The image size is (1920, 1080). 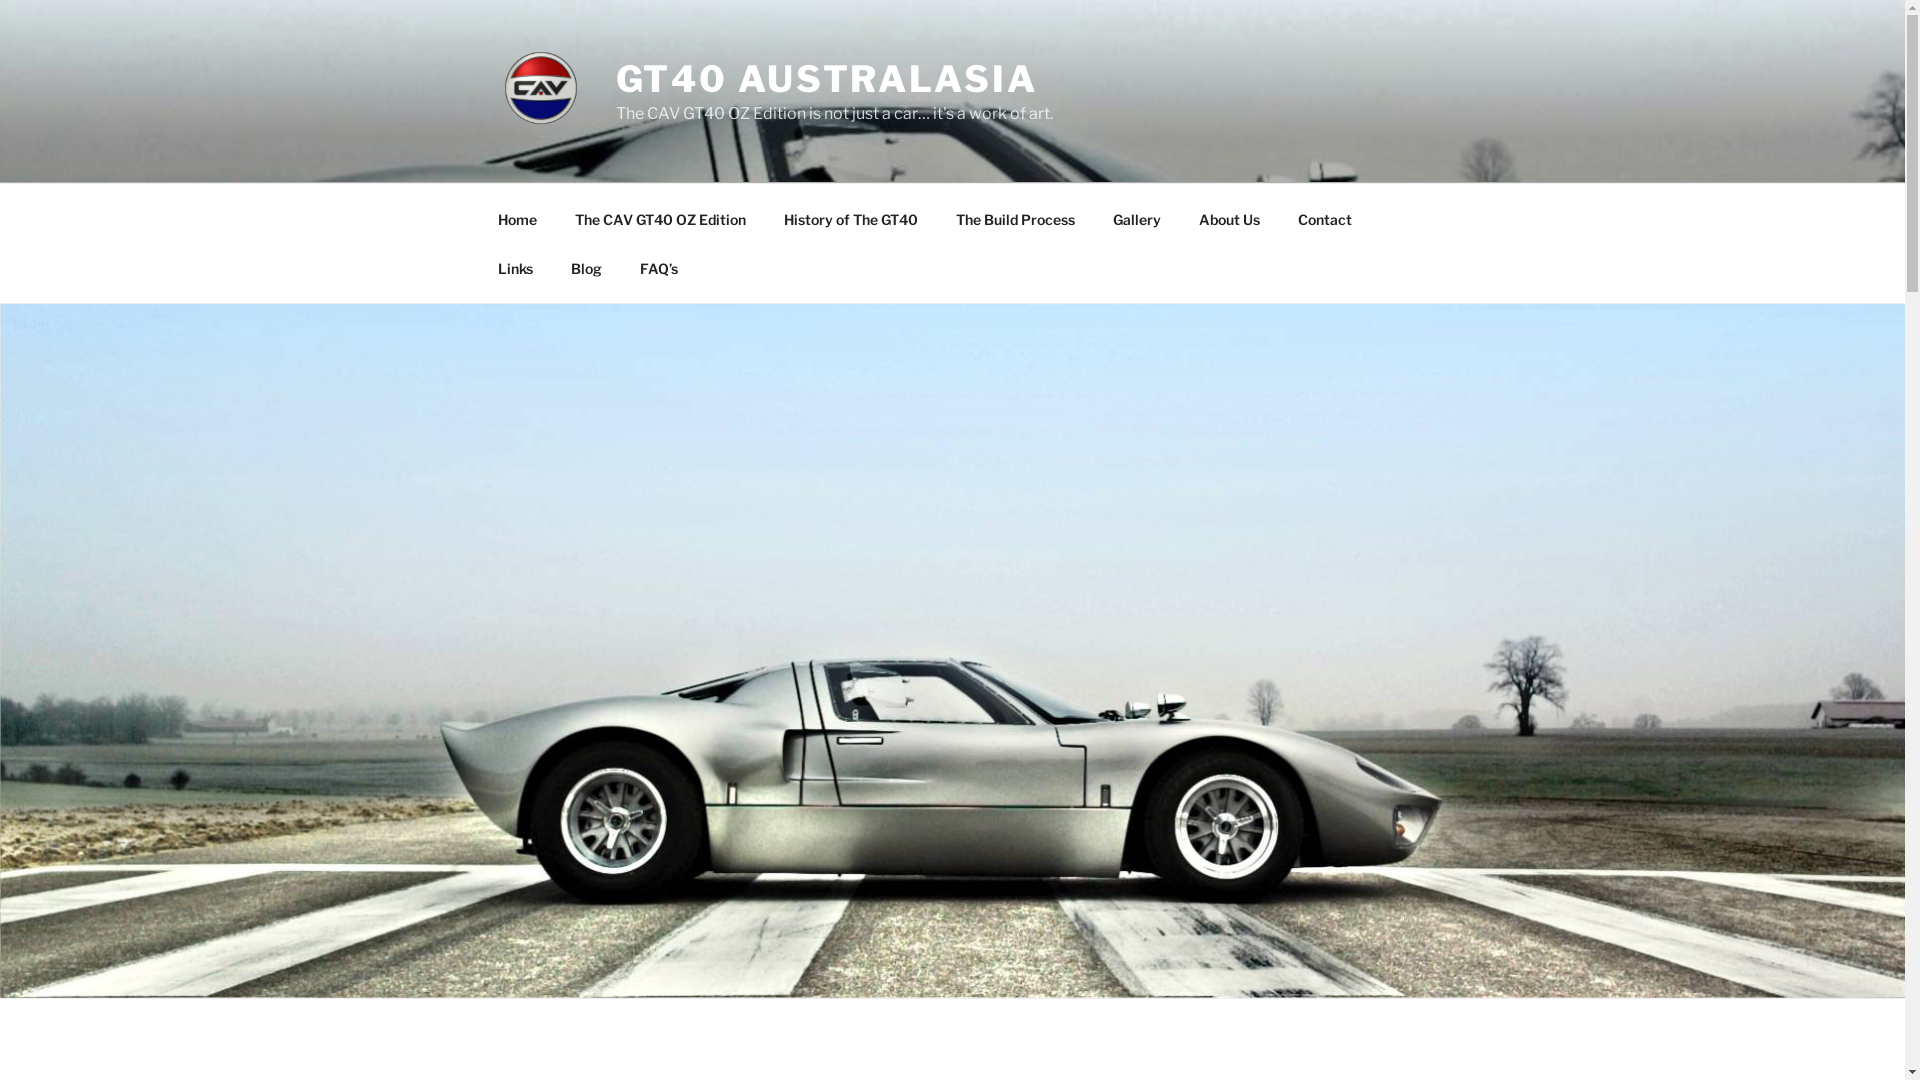 What do you see at coordinates (850, 218) in the screenshot?
I see `History of The GT40` at bounding box center [850, 218].